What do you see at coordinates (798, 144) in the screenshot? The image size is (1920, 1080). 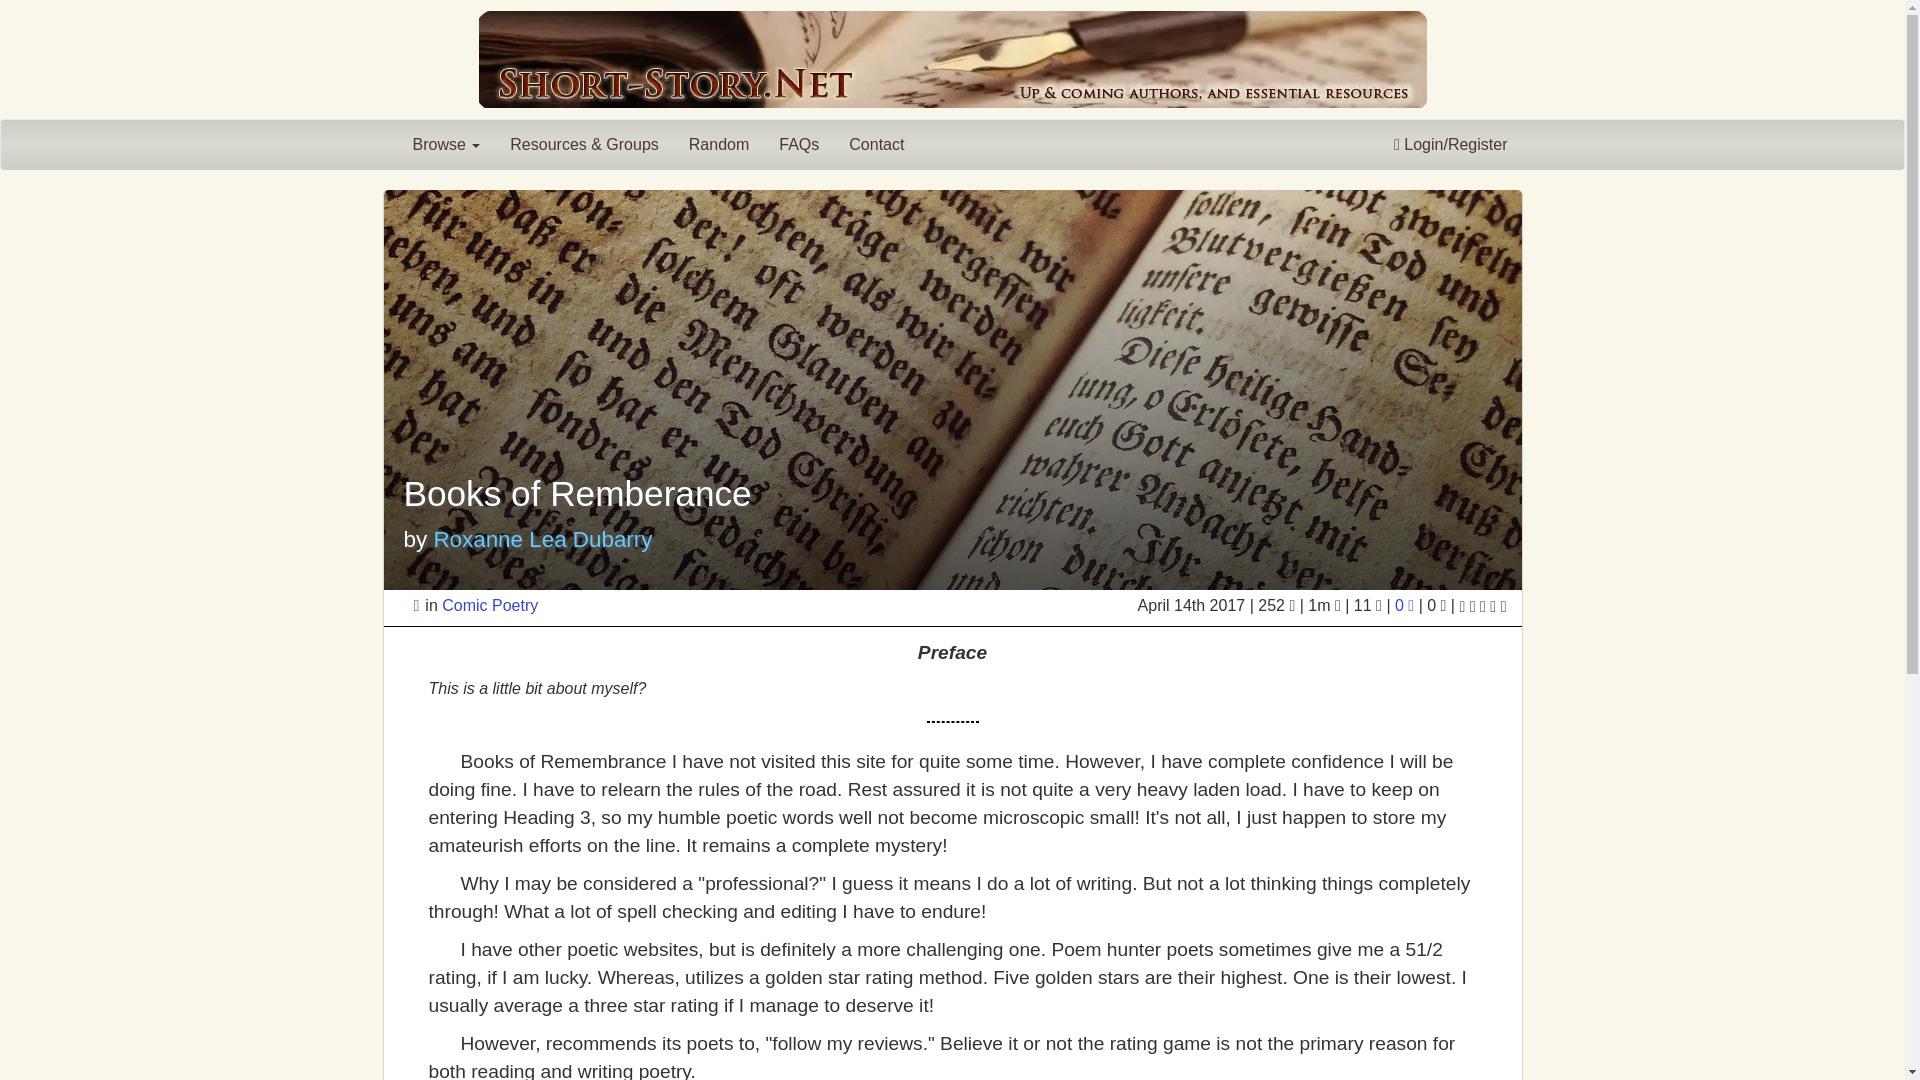 I see `FAQs` at bounding box center [798, 144].